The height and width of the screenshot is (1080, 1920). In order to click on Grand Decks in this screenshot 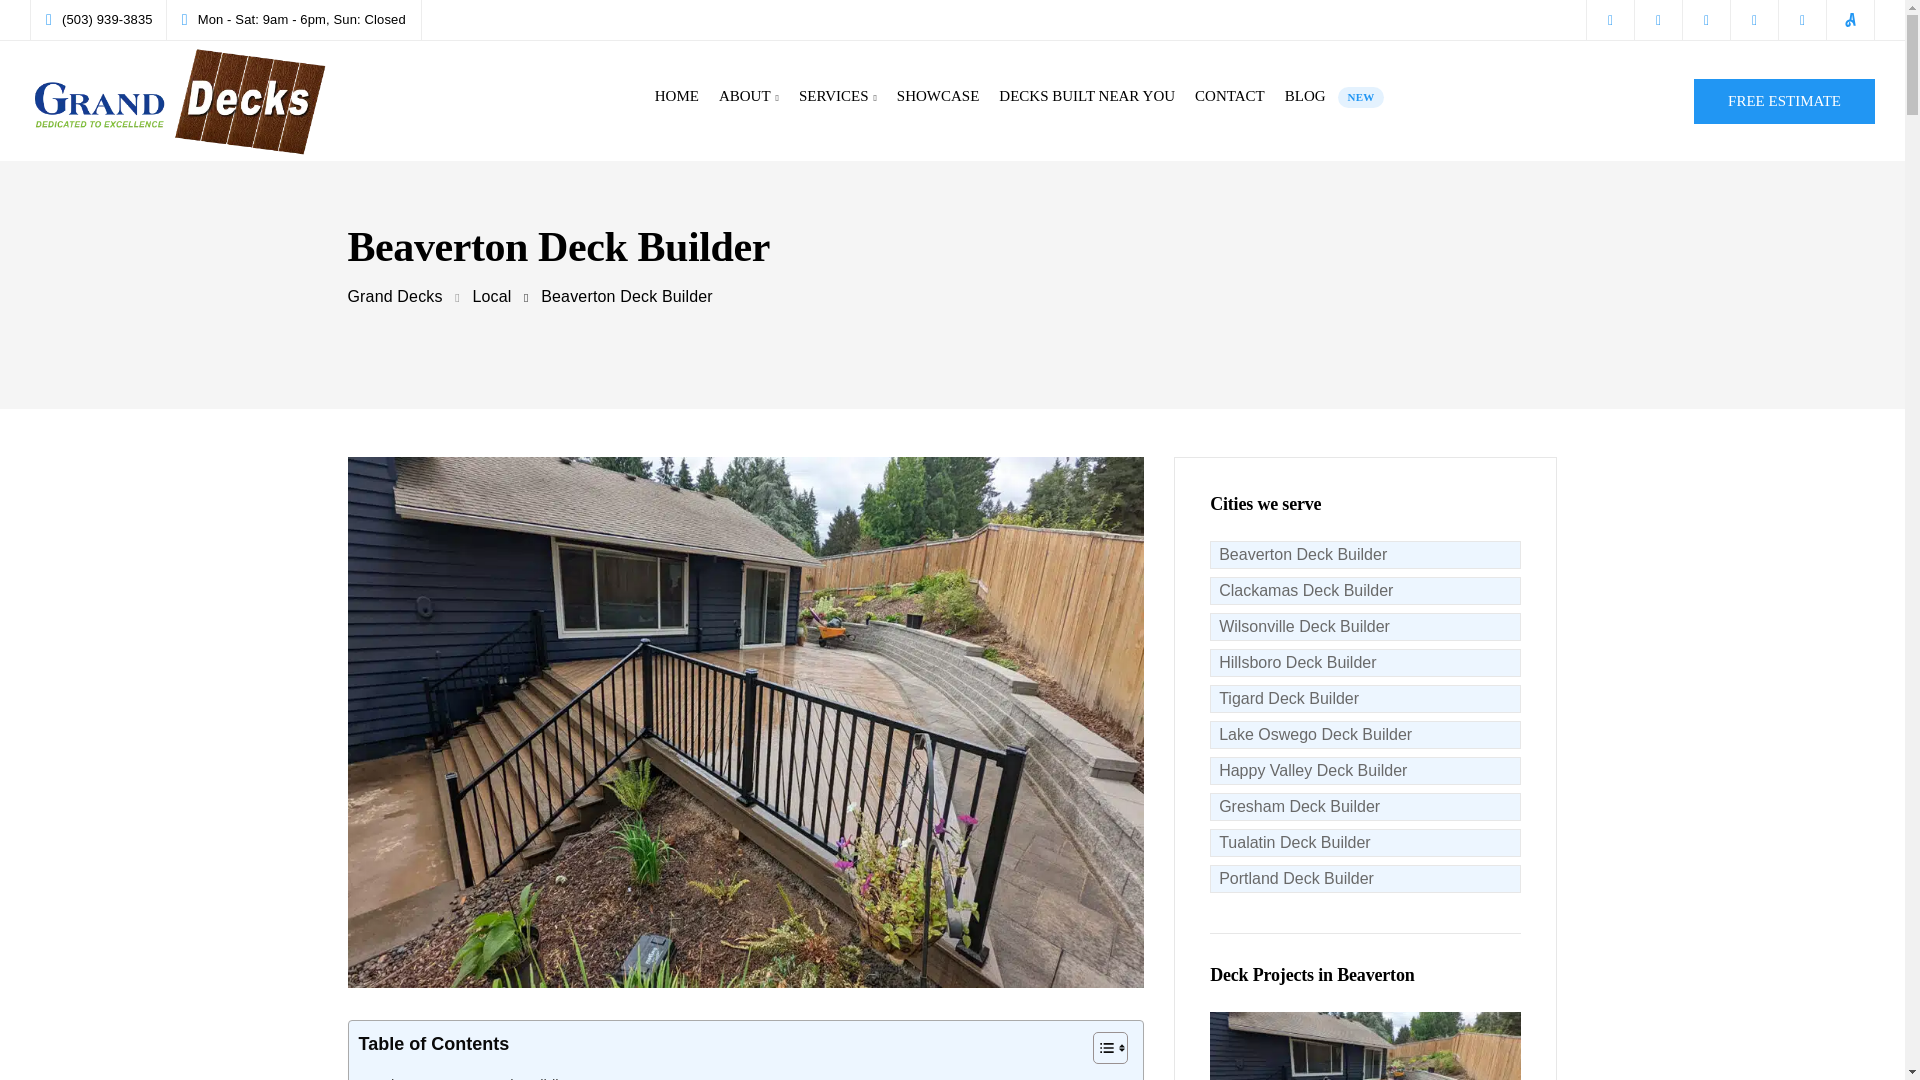, I will do `click(1784, 100)`.